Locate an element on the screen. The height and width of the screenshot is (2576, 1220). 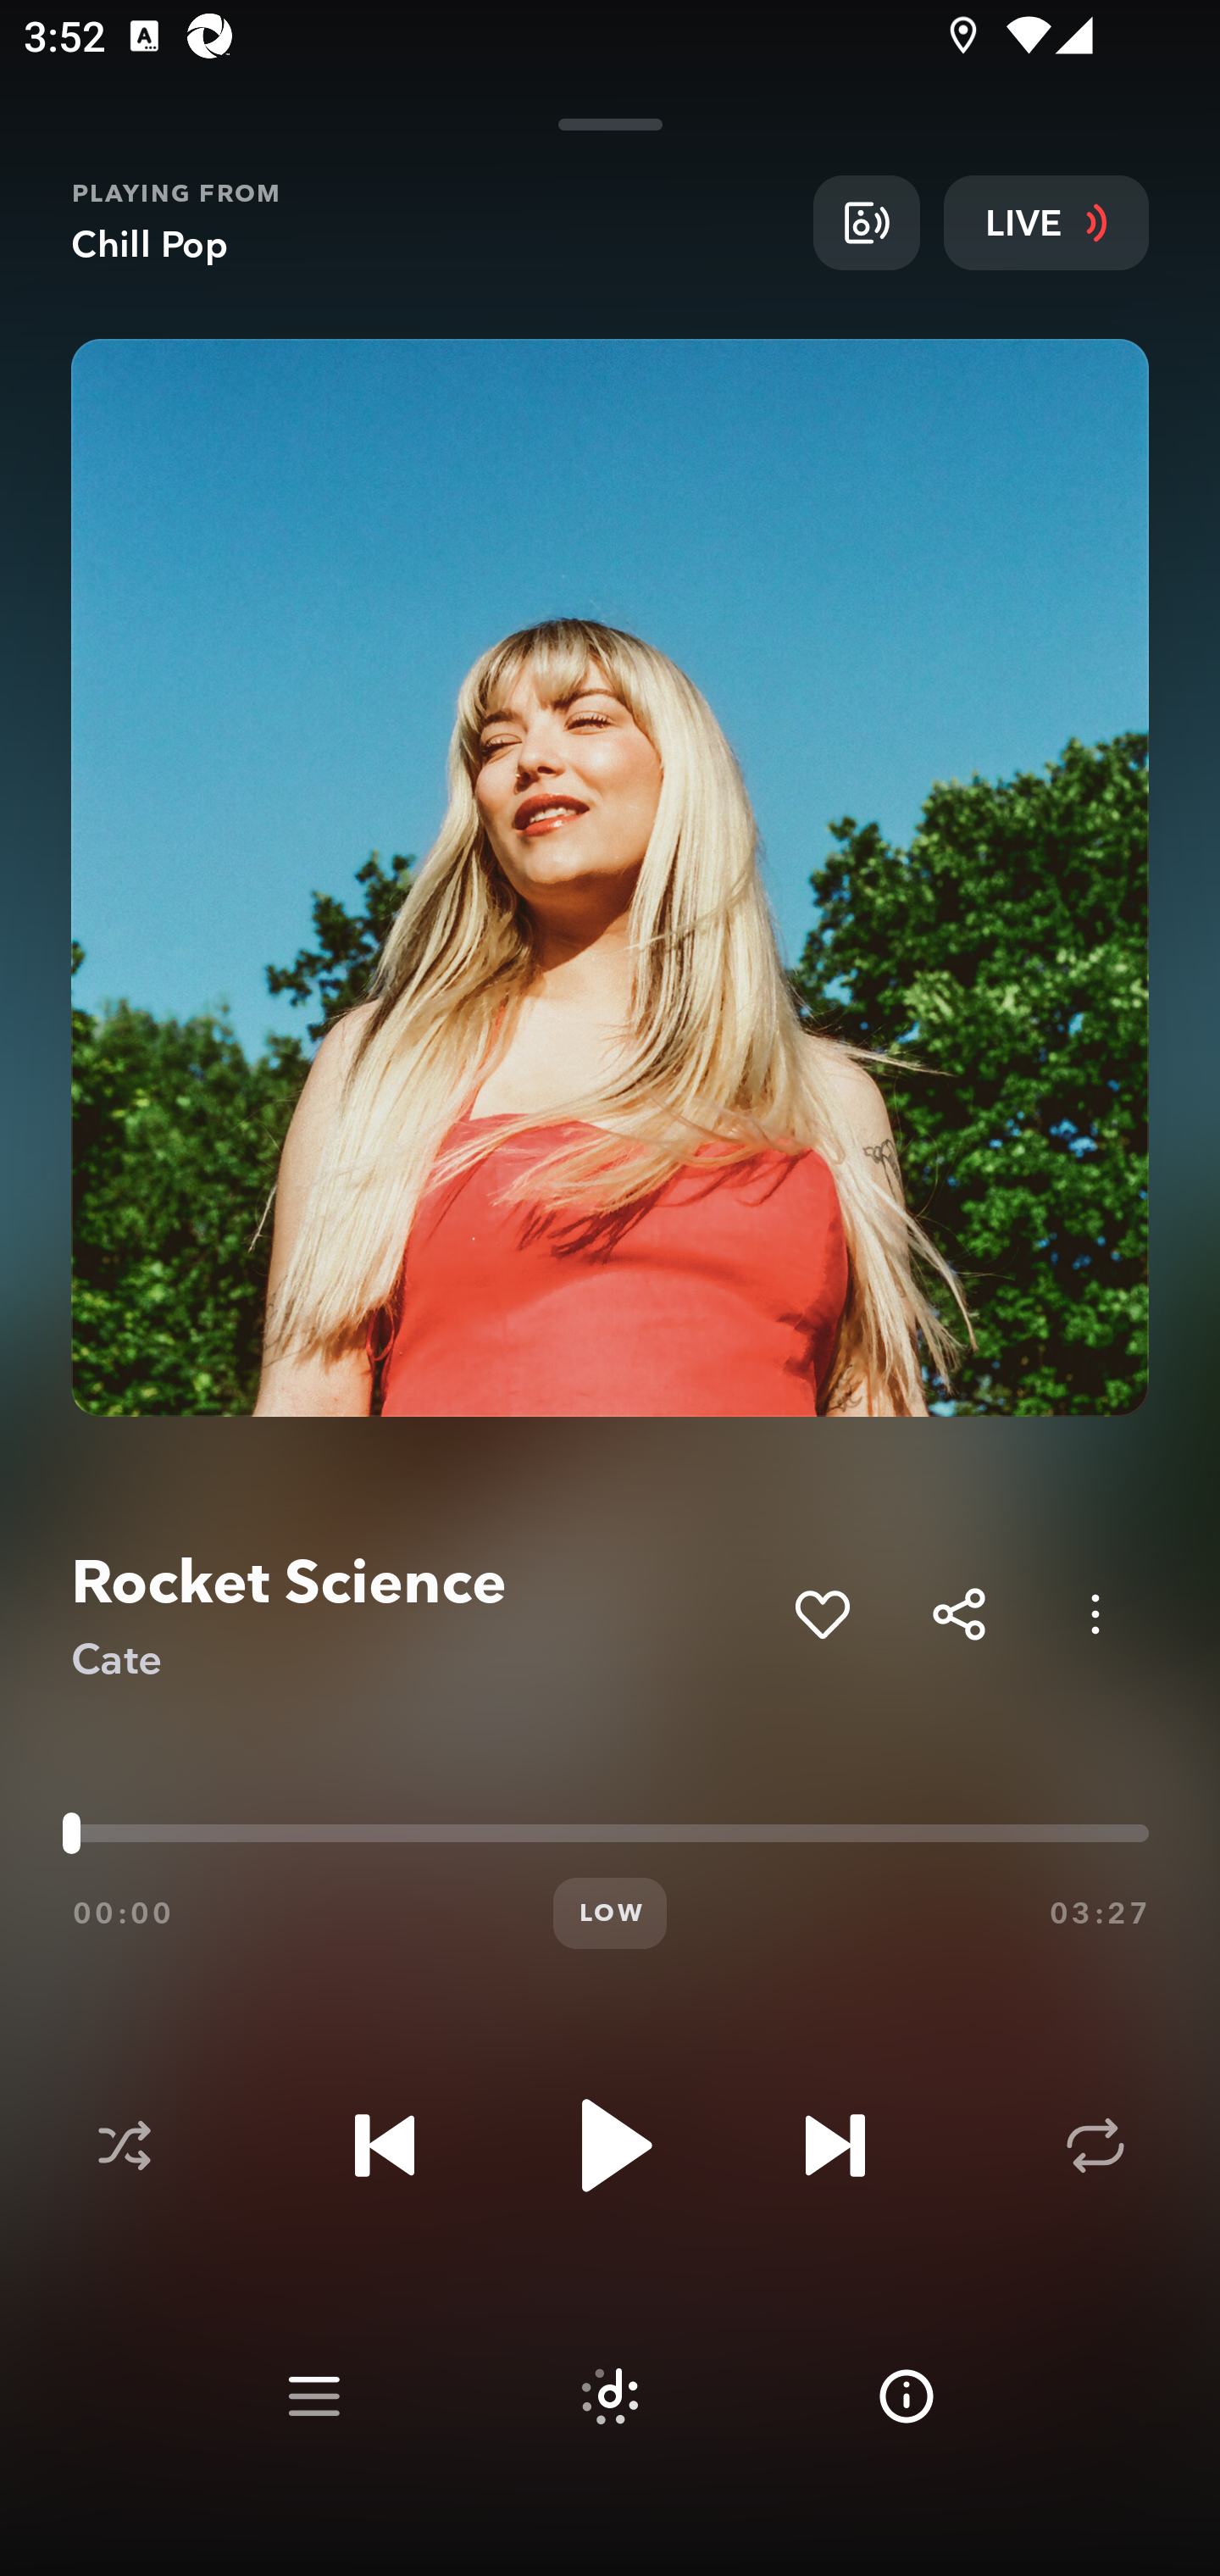
Next is located at coordinates (835, 2146).